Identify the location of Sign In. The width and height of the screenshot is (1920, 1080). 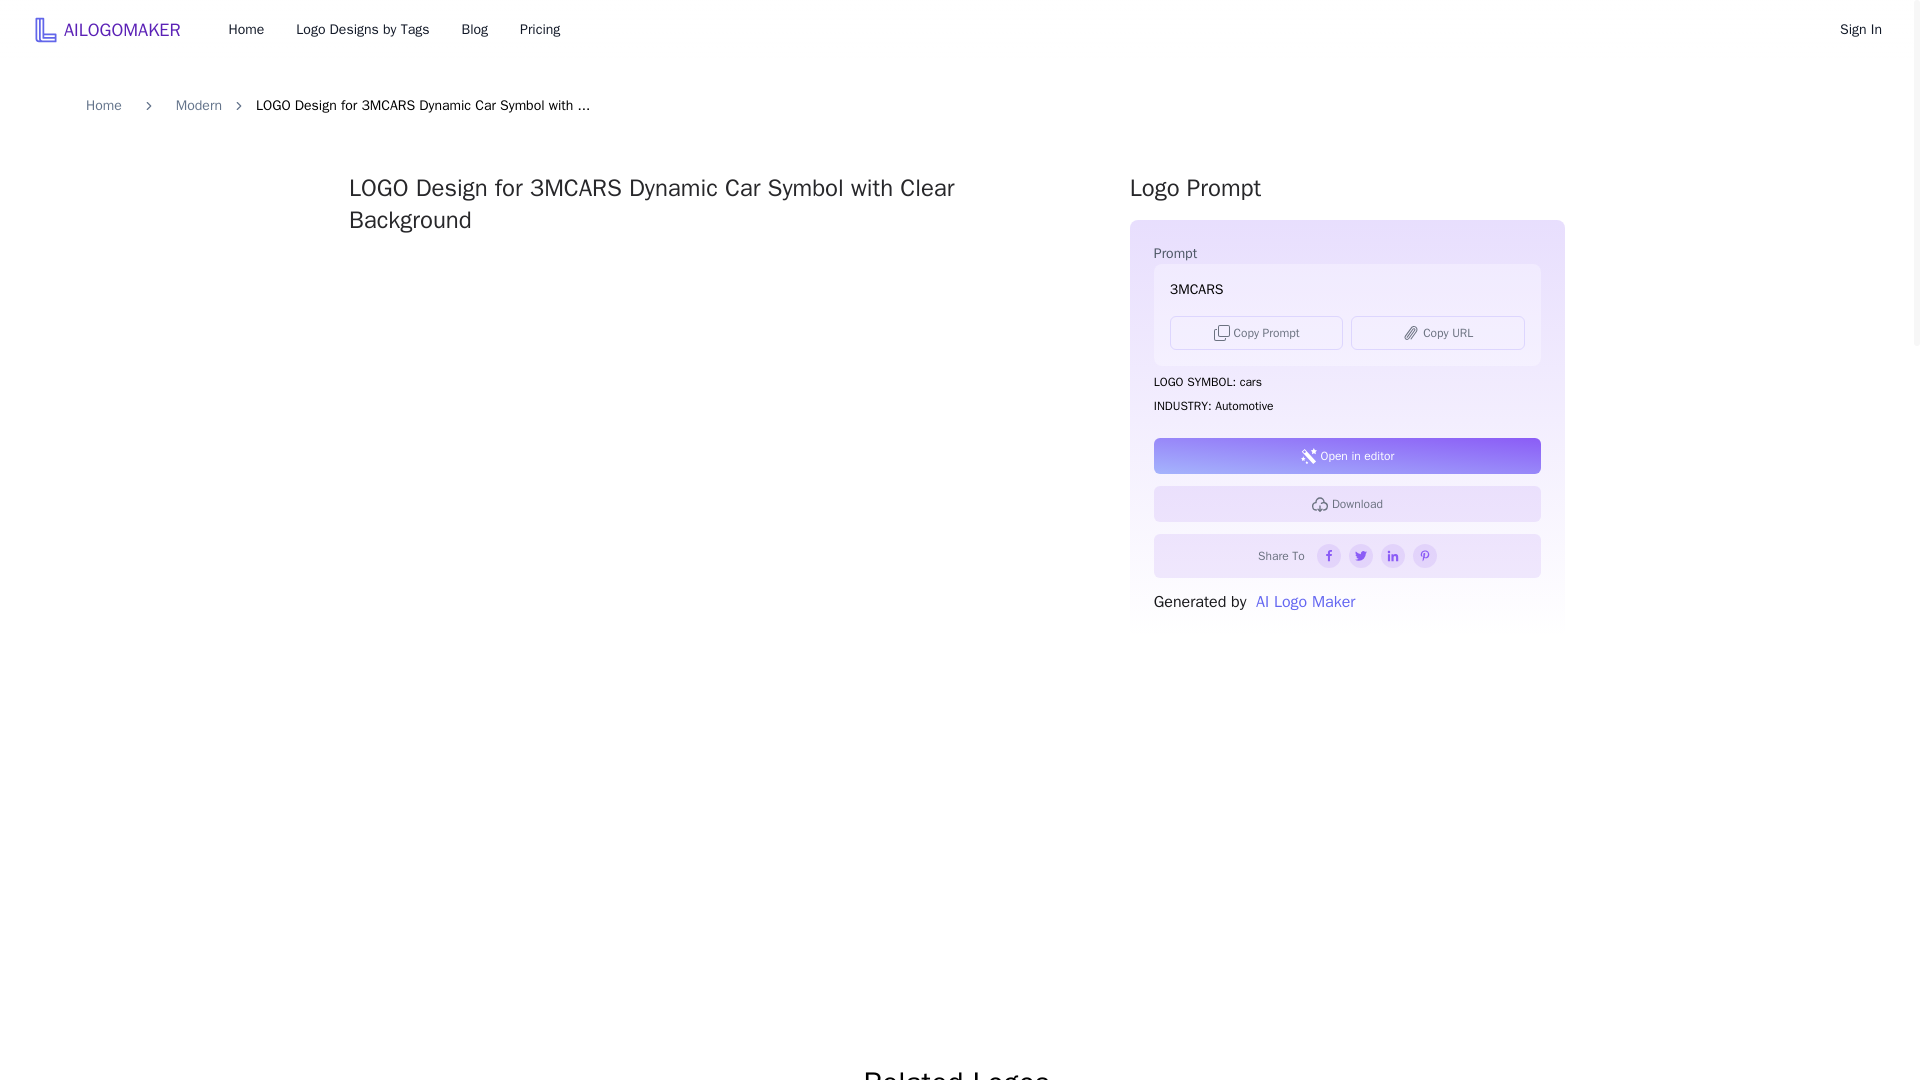
(1860, 30).